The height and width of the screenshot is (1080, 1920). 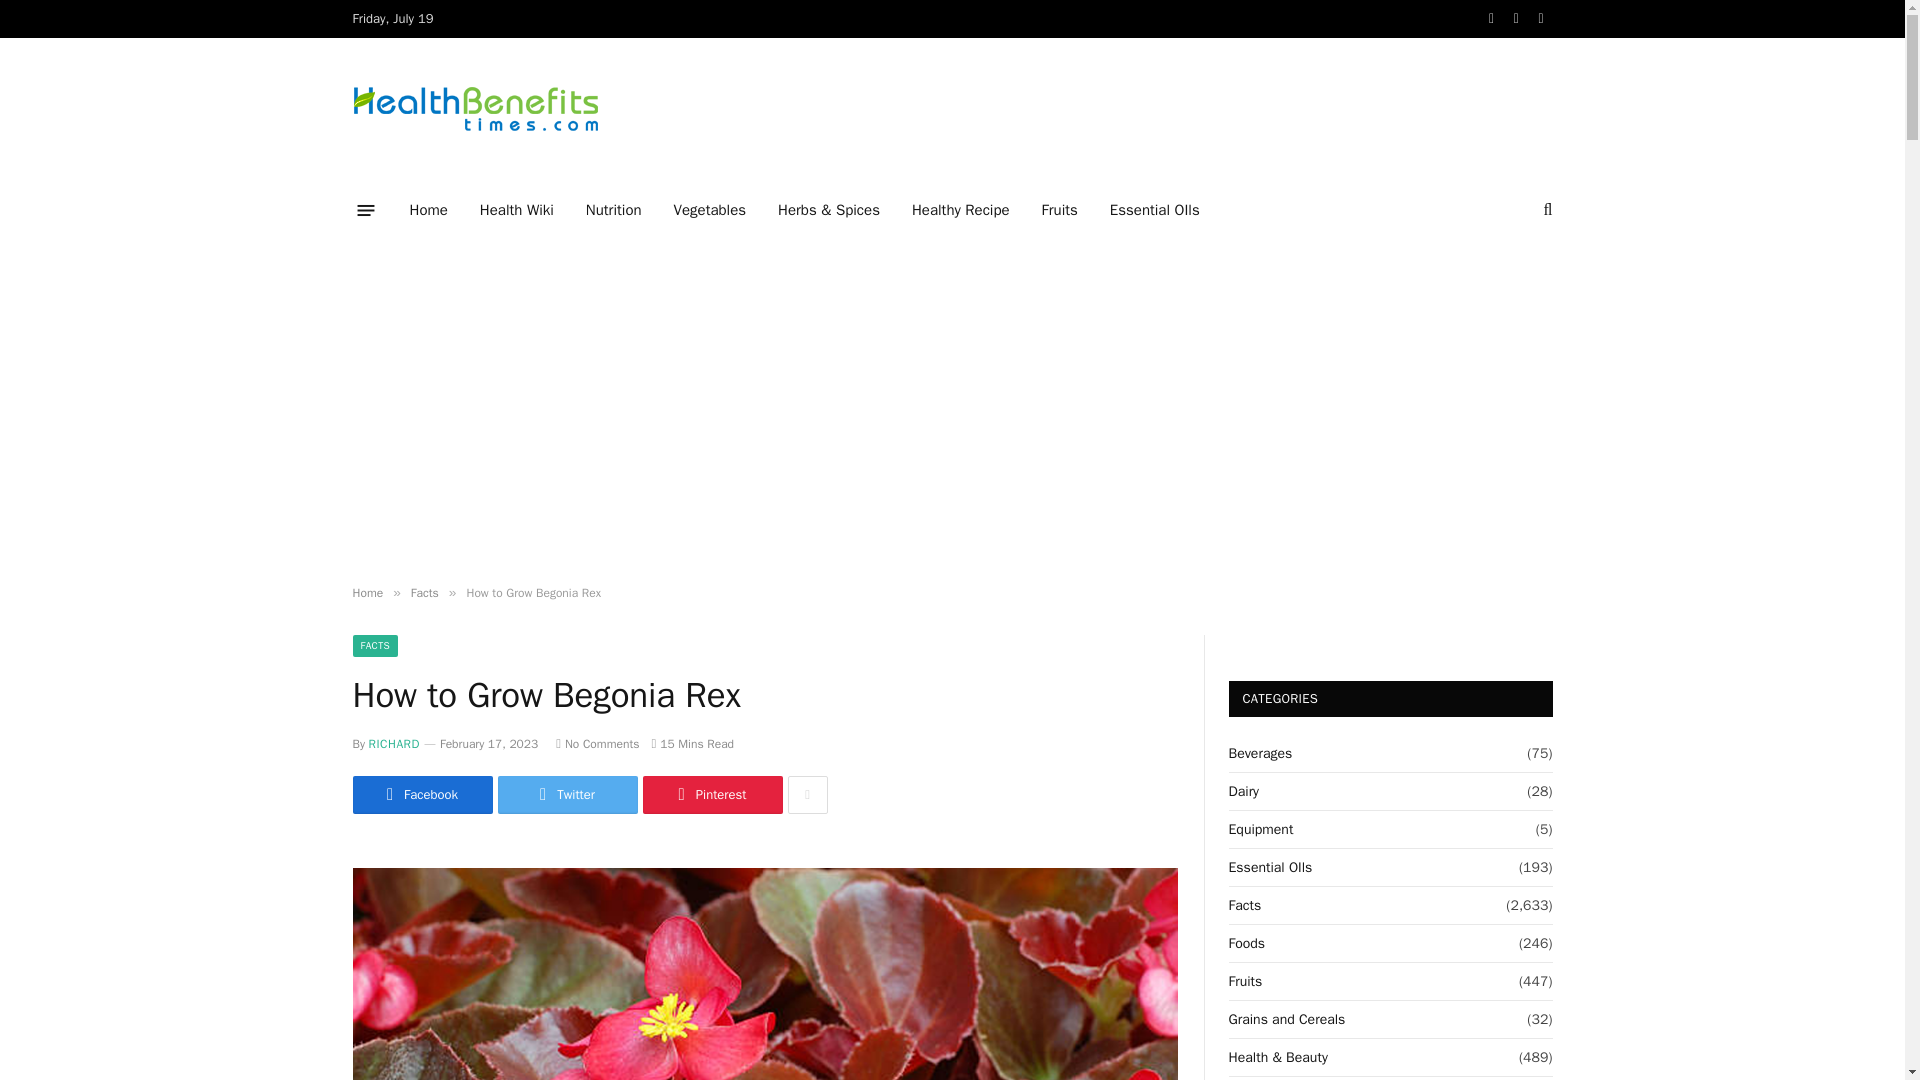 I want to click on Essential OIls, so click(x=1154, y=210).